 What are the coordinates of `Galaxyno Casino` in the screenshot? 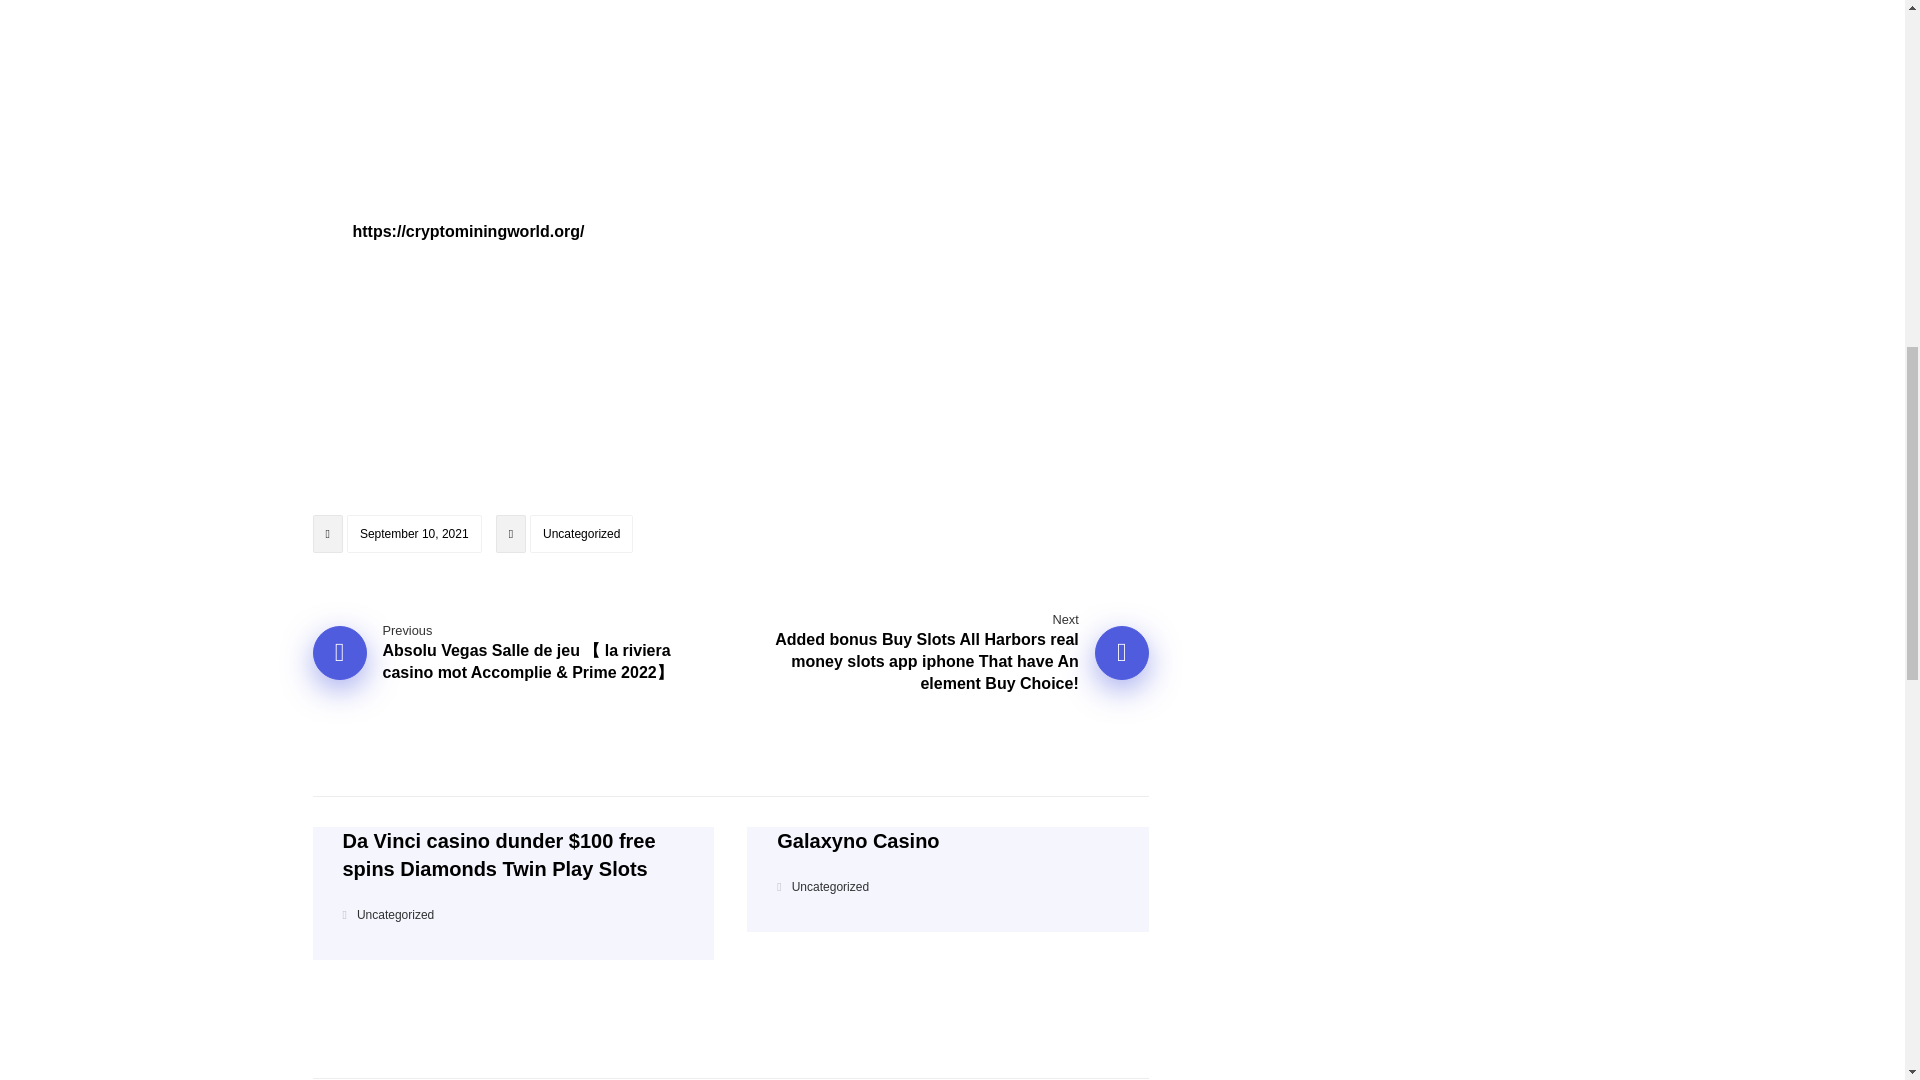 It's located at (947, 841).